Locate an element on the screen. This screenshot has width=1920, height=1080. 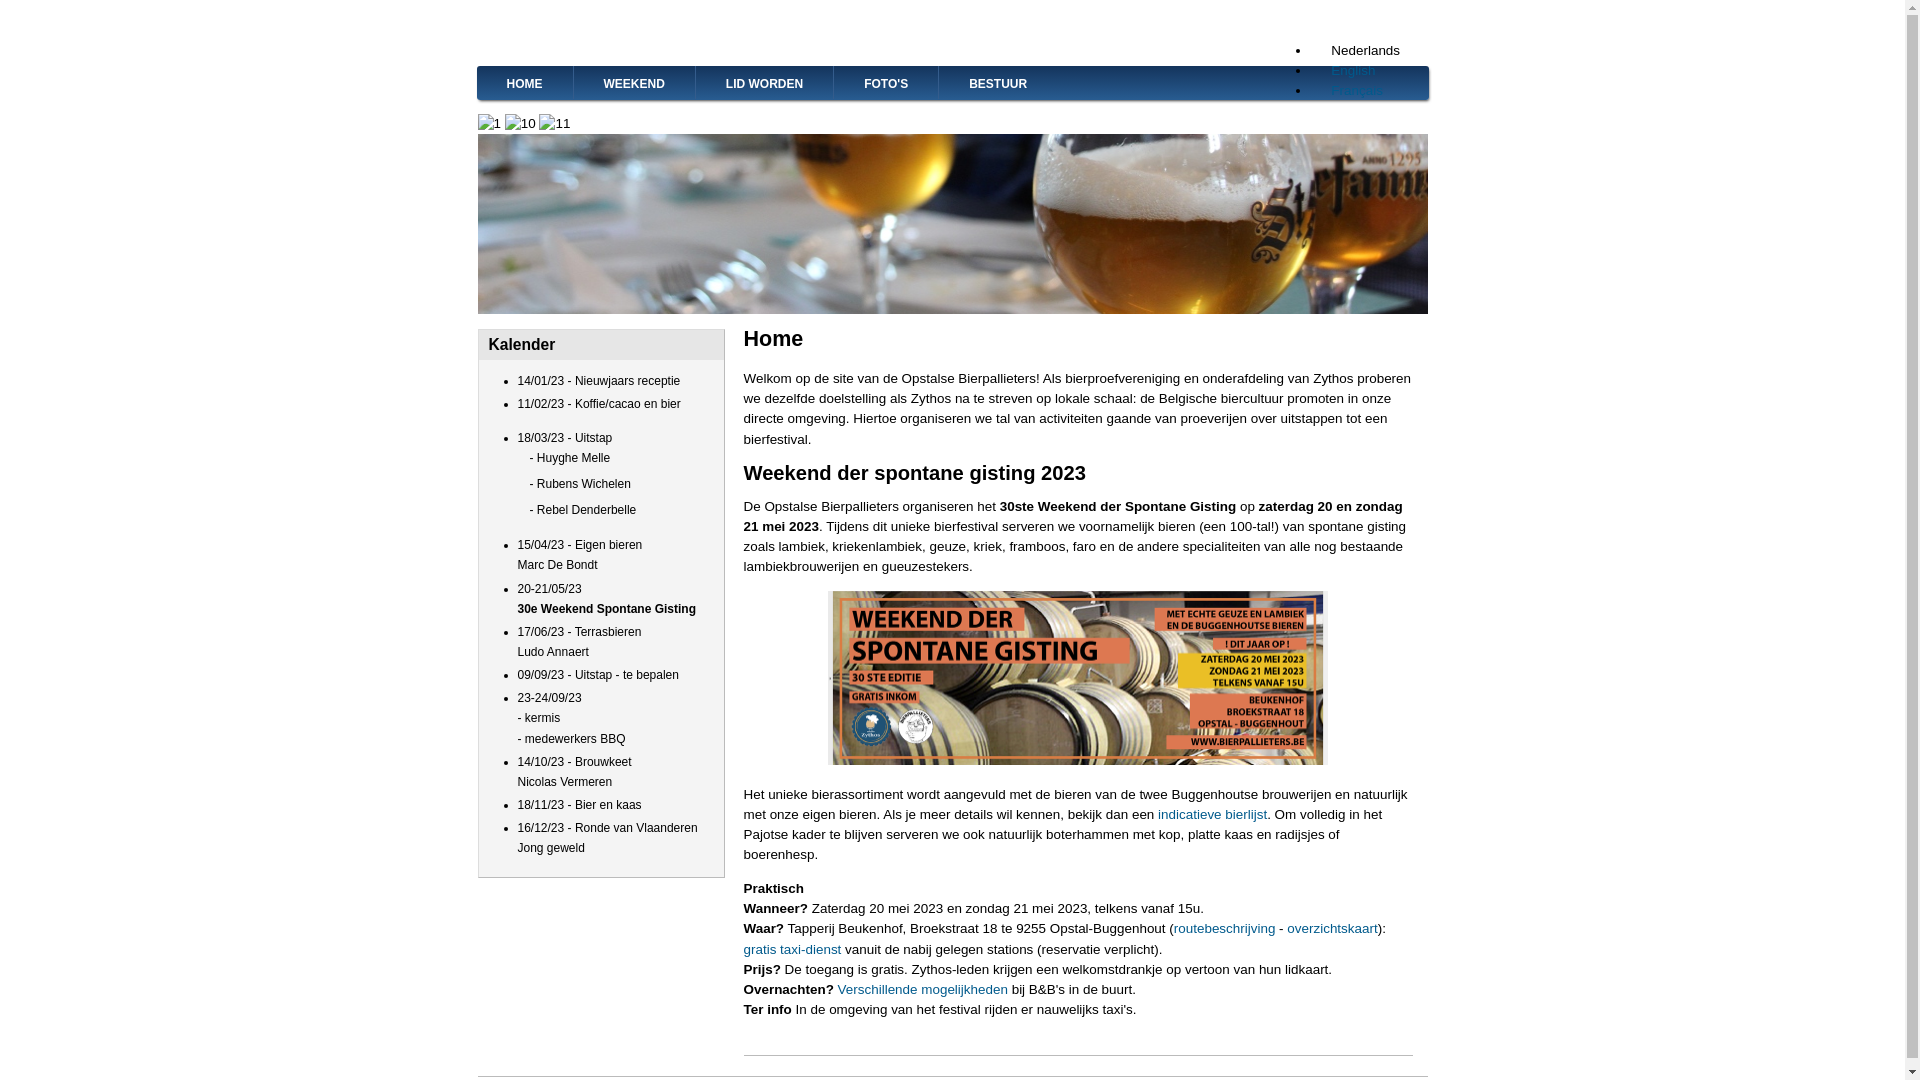
Verschillende mogelijkheden is located at coordinates (923, 990).